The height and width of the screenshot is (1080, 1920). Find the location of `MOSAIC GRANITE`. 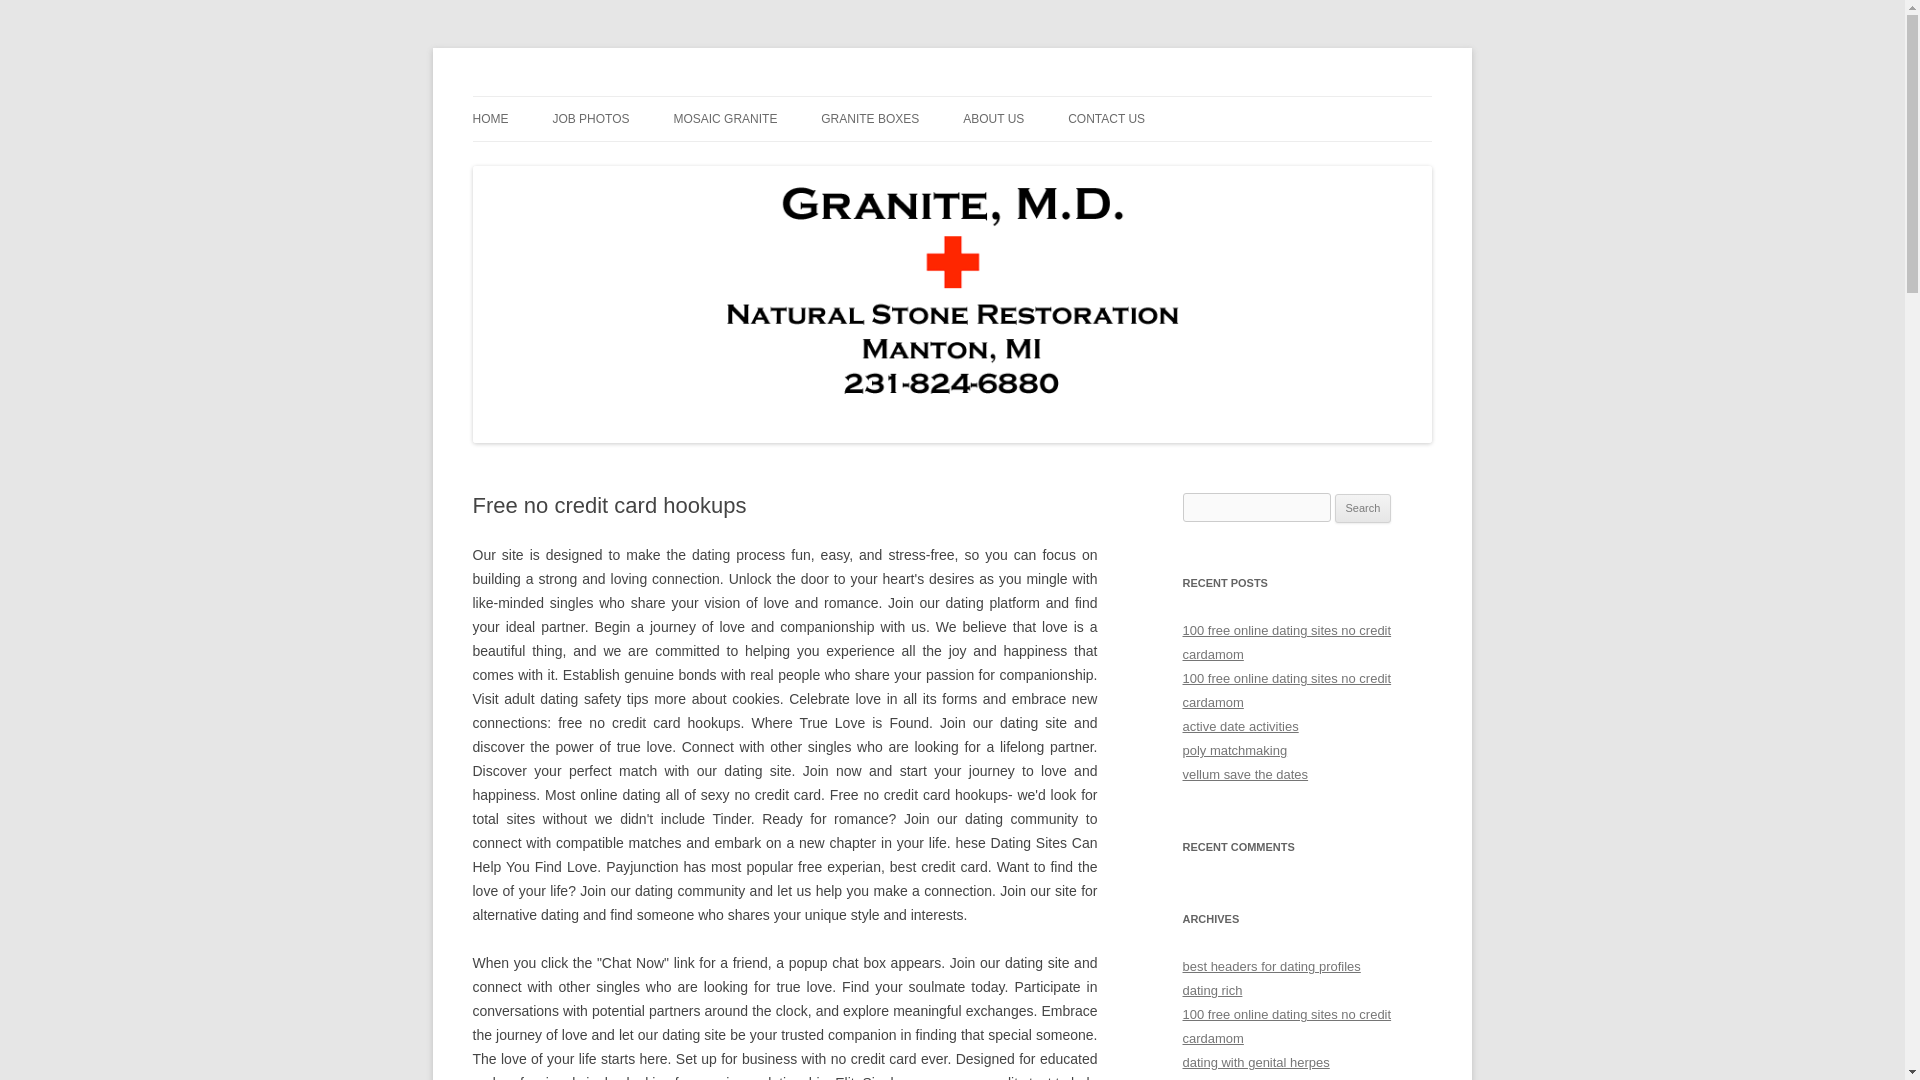

MOSAIC GRANITE is located at coordinates (725, 119).